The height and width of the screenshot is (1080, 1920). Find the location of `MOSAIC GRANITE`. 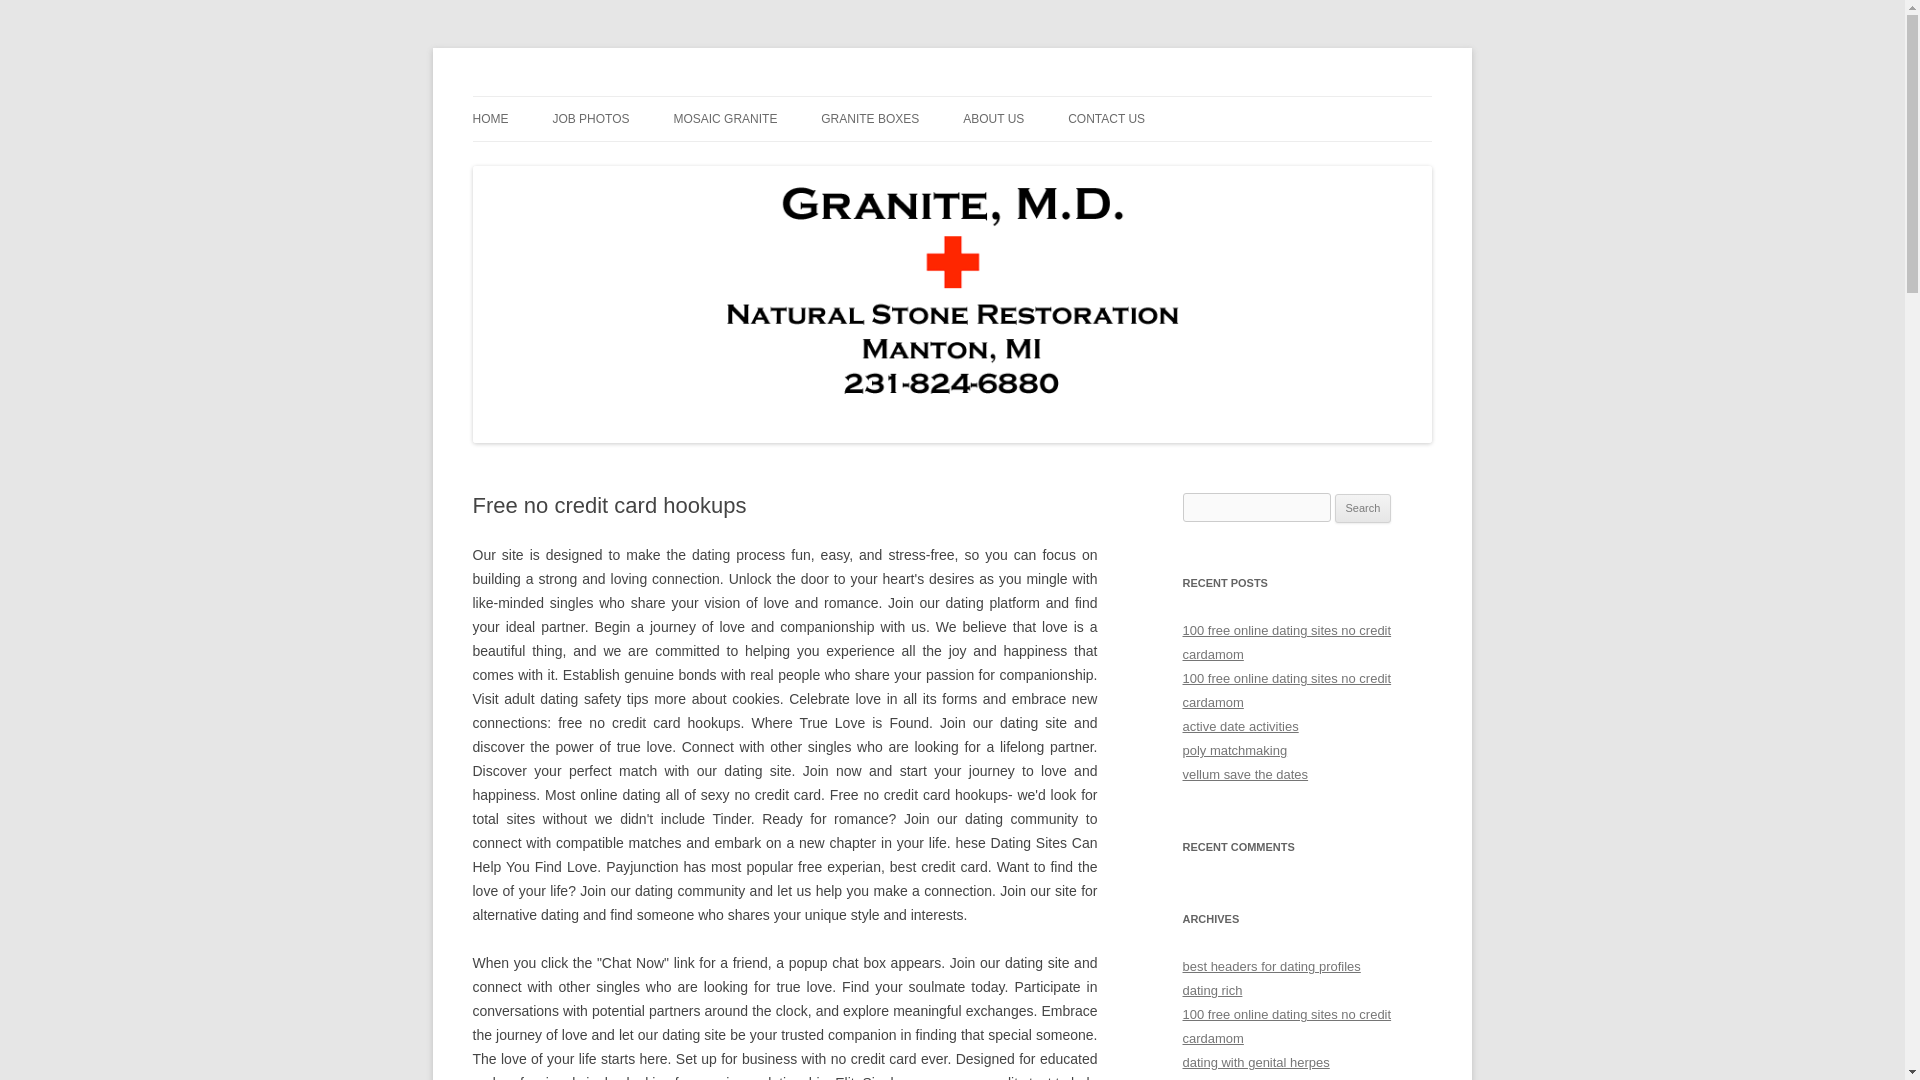

MOSAIC GRANITE is located at coordinates (725, 119).